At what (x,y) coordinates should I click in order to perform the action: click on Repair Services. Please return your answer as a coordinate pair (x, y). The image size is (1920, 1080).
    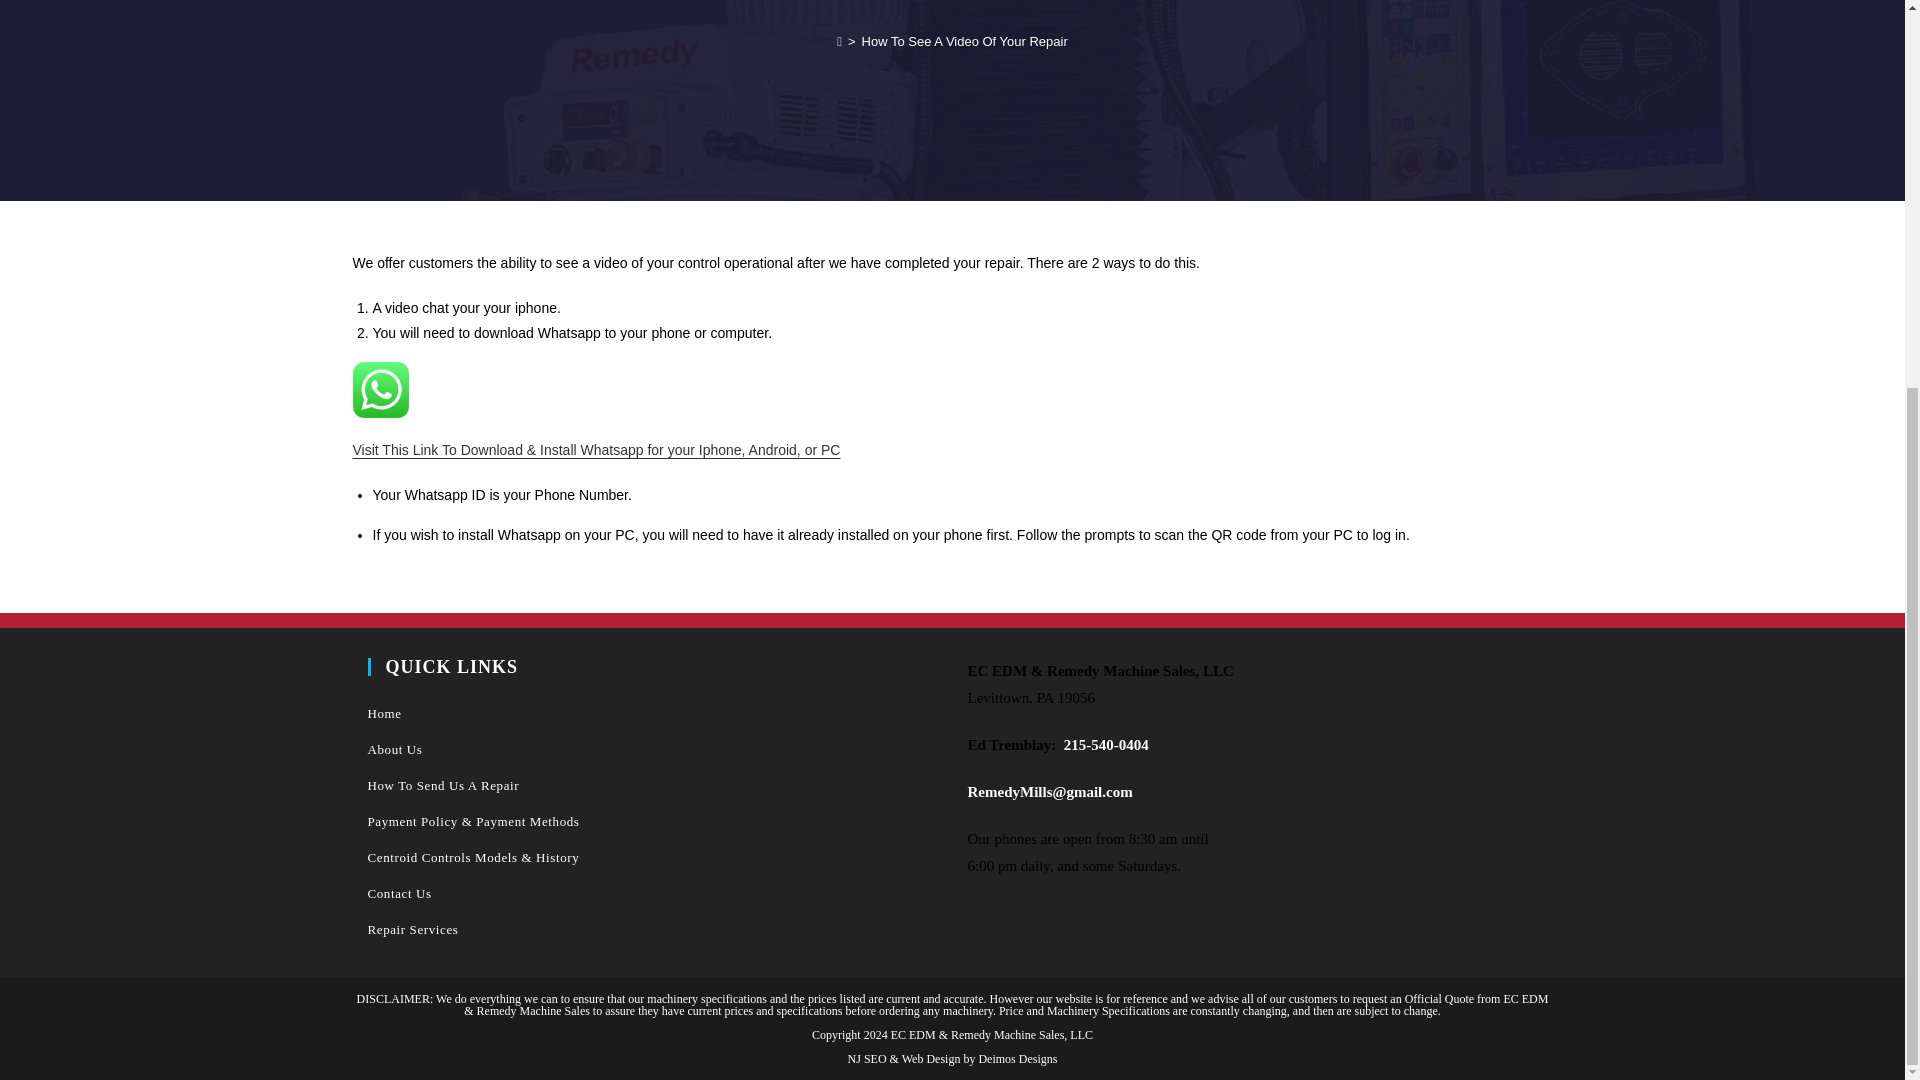
    Looking at the image, I should click on (653, 930).